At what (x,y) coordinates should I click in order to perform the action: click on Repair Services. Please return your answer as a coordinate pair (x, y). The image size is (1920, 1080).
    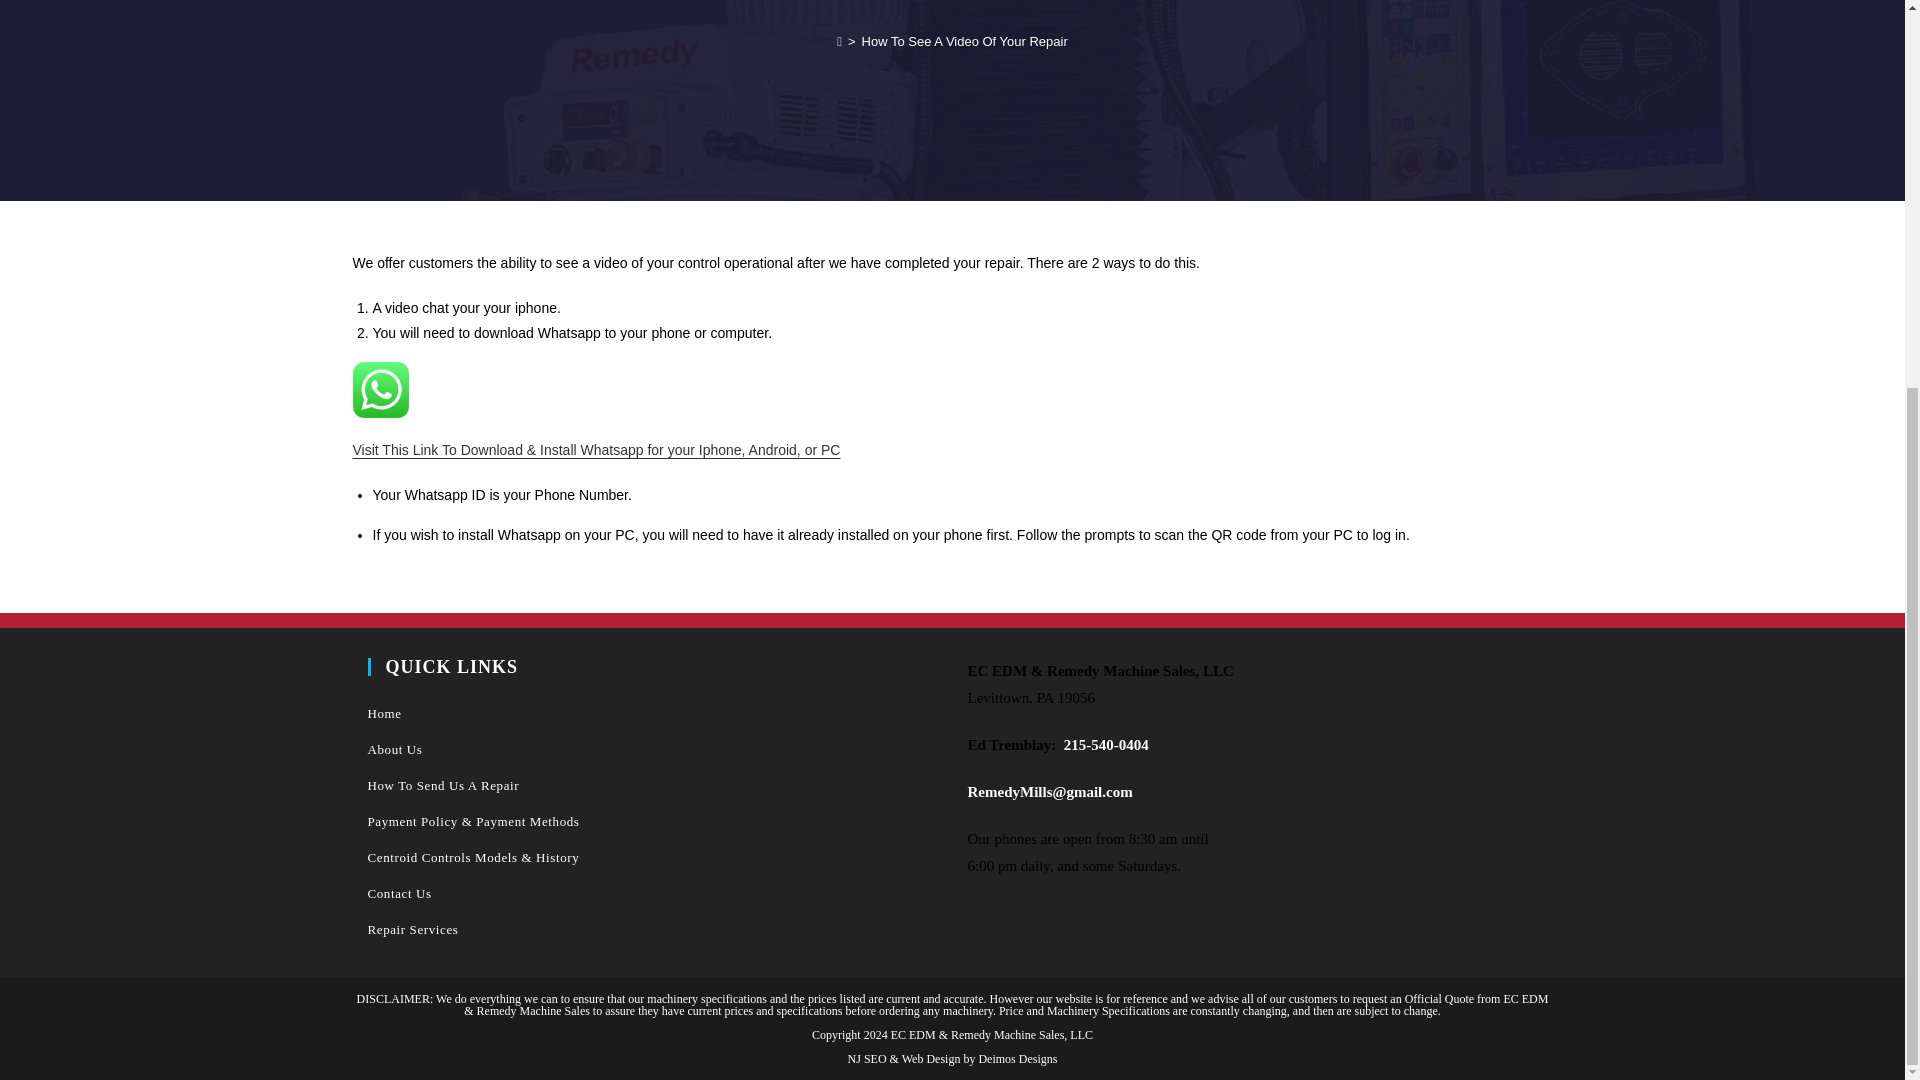
    Looking at the image, I should click on (653, 930).